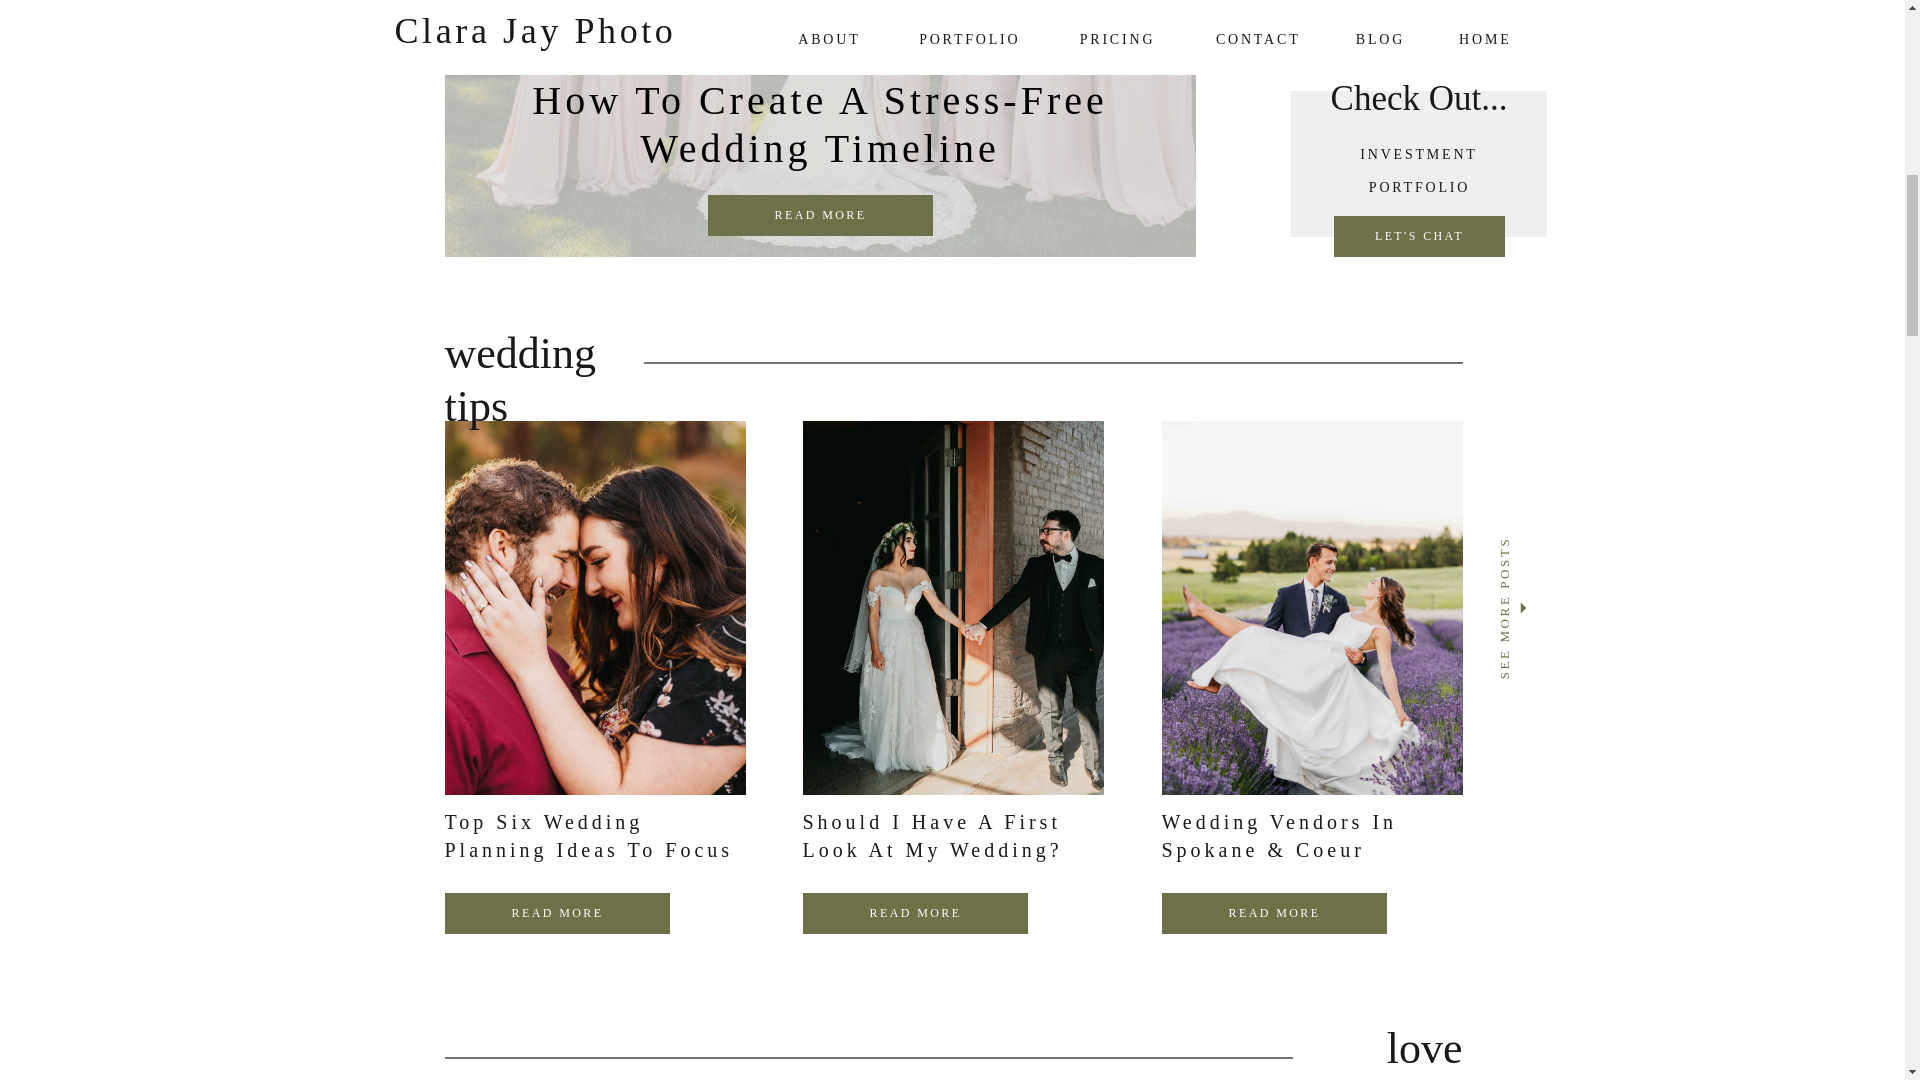 This screenshot has height=1080, width=1920. I want to click on FAMILIES, so click(1420, 22).